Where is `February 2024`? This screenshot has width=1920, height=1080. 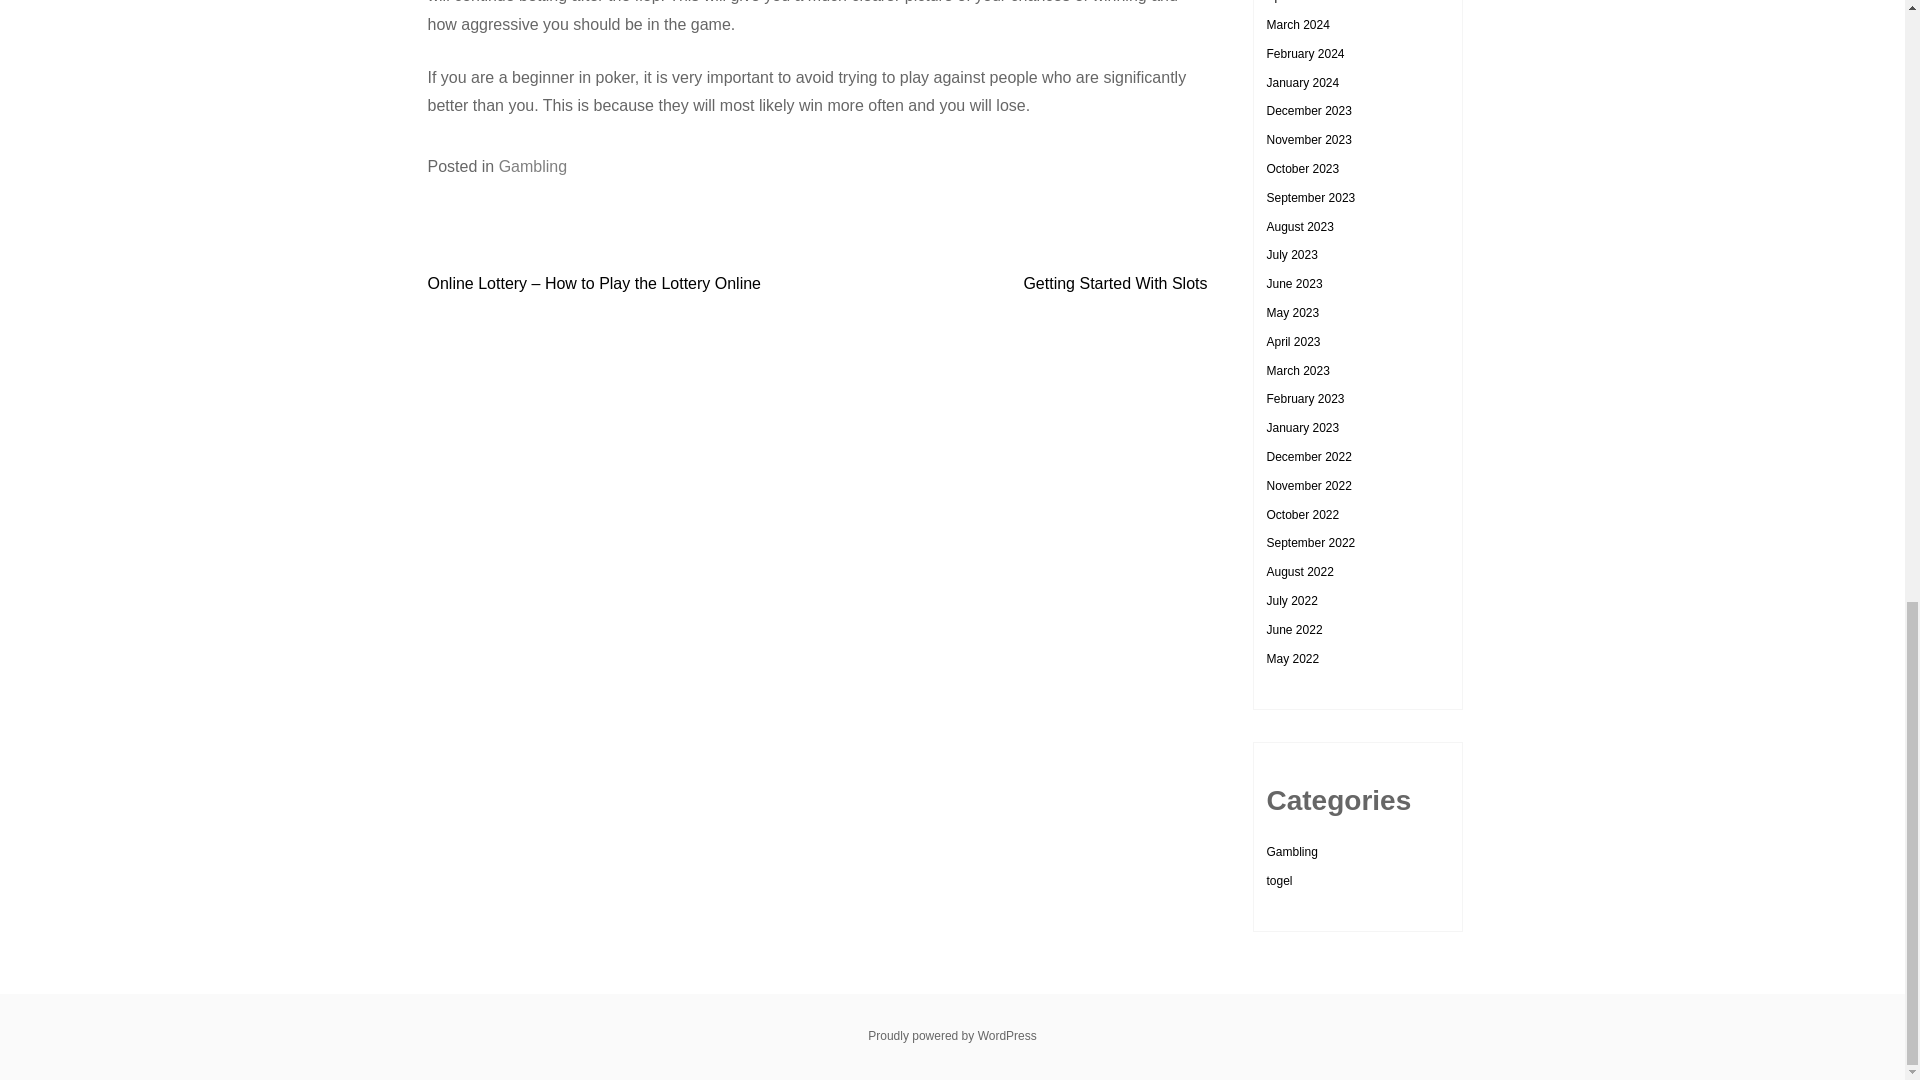 February 2024 is located at coordinates (1304, 54).